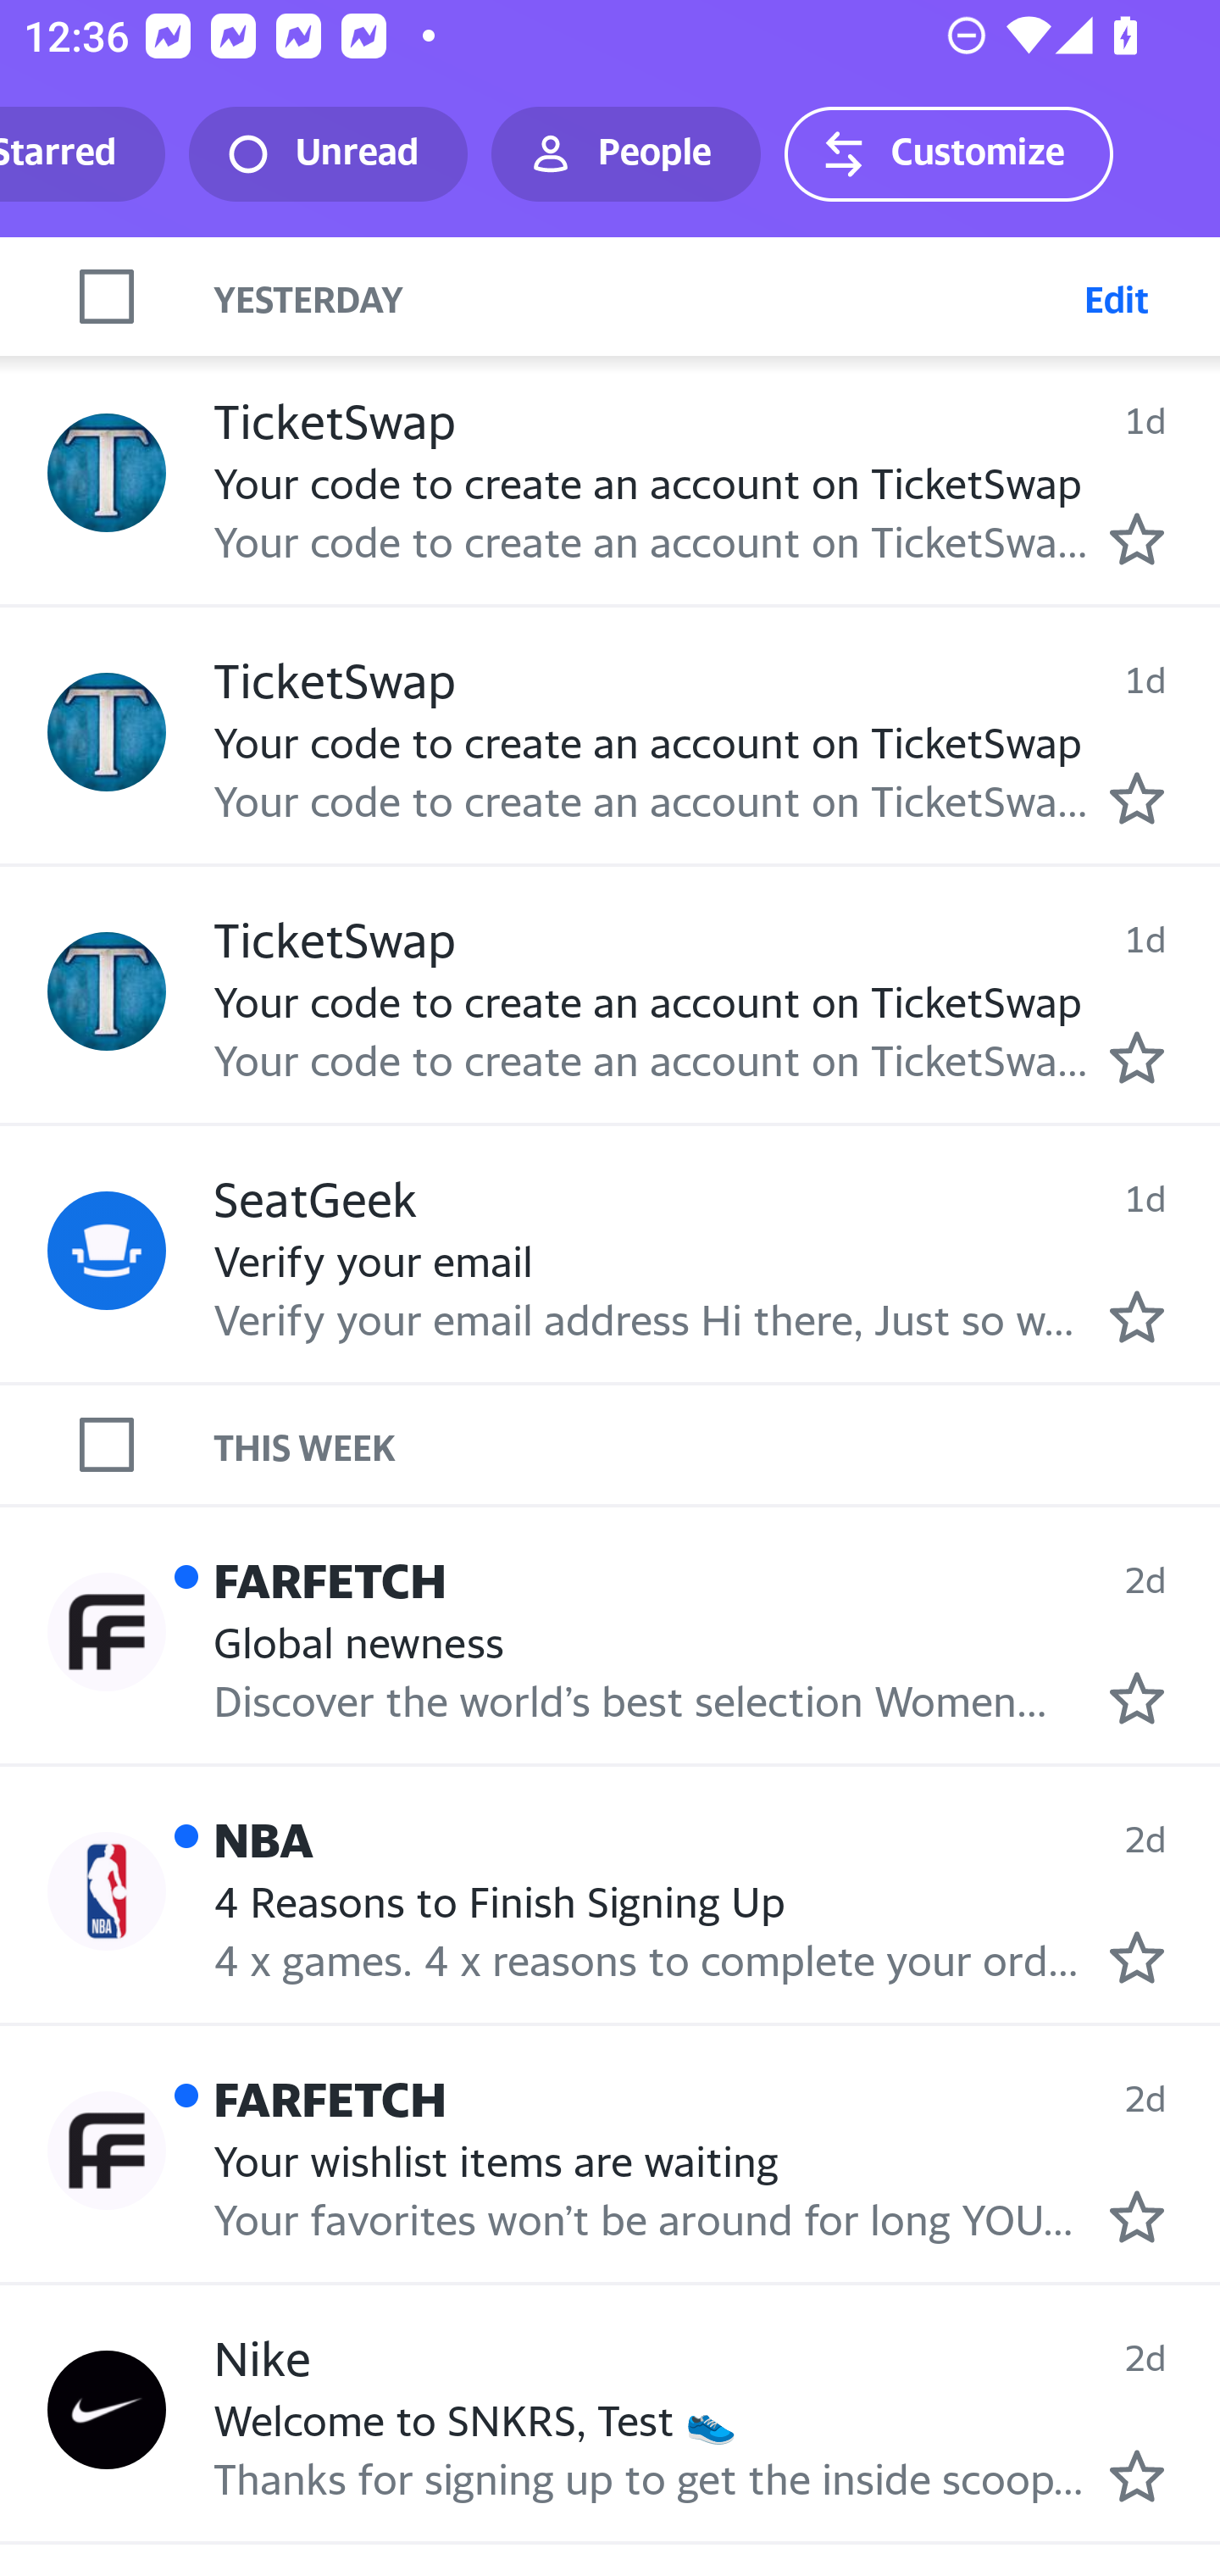 This screenshot has height=2576, width=1220. Describe the element at coordinates (1137, 2216) in the screenshot. I see `Mark as starred.` at that location.